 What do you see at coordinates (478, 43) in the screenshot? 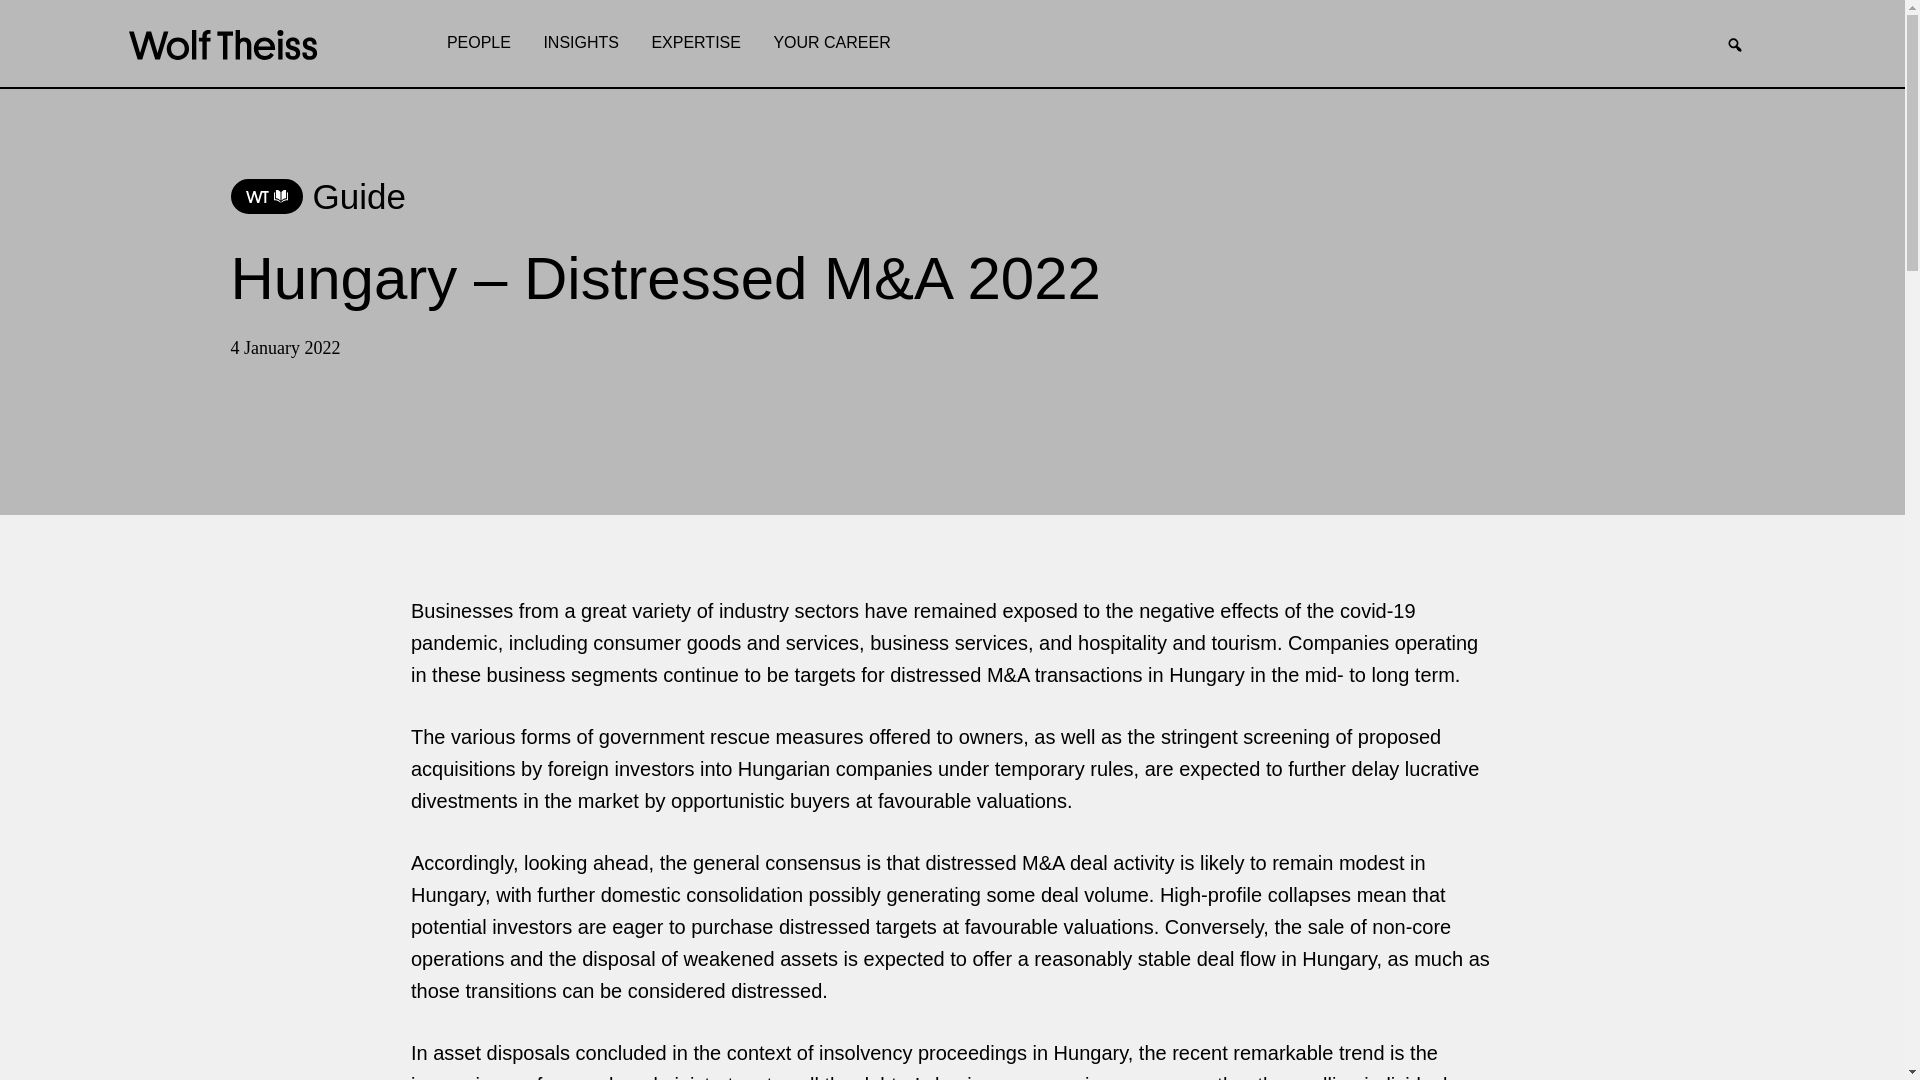
I see `PEOPLE` at bounding box center [478, 43].